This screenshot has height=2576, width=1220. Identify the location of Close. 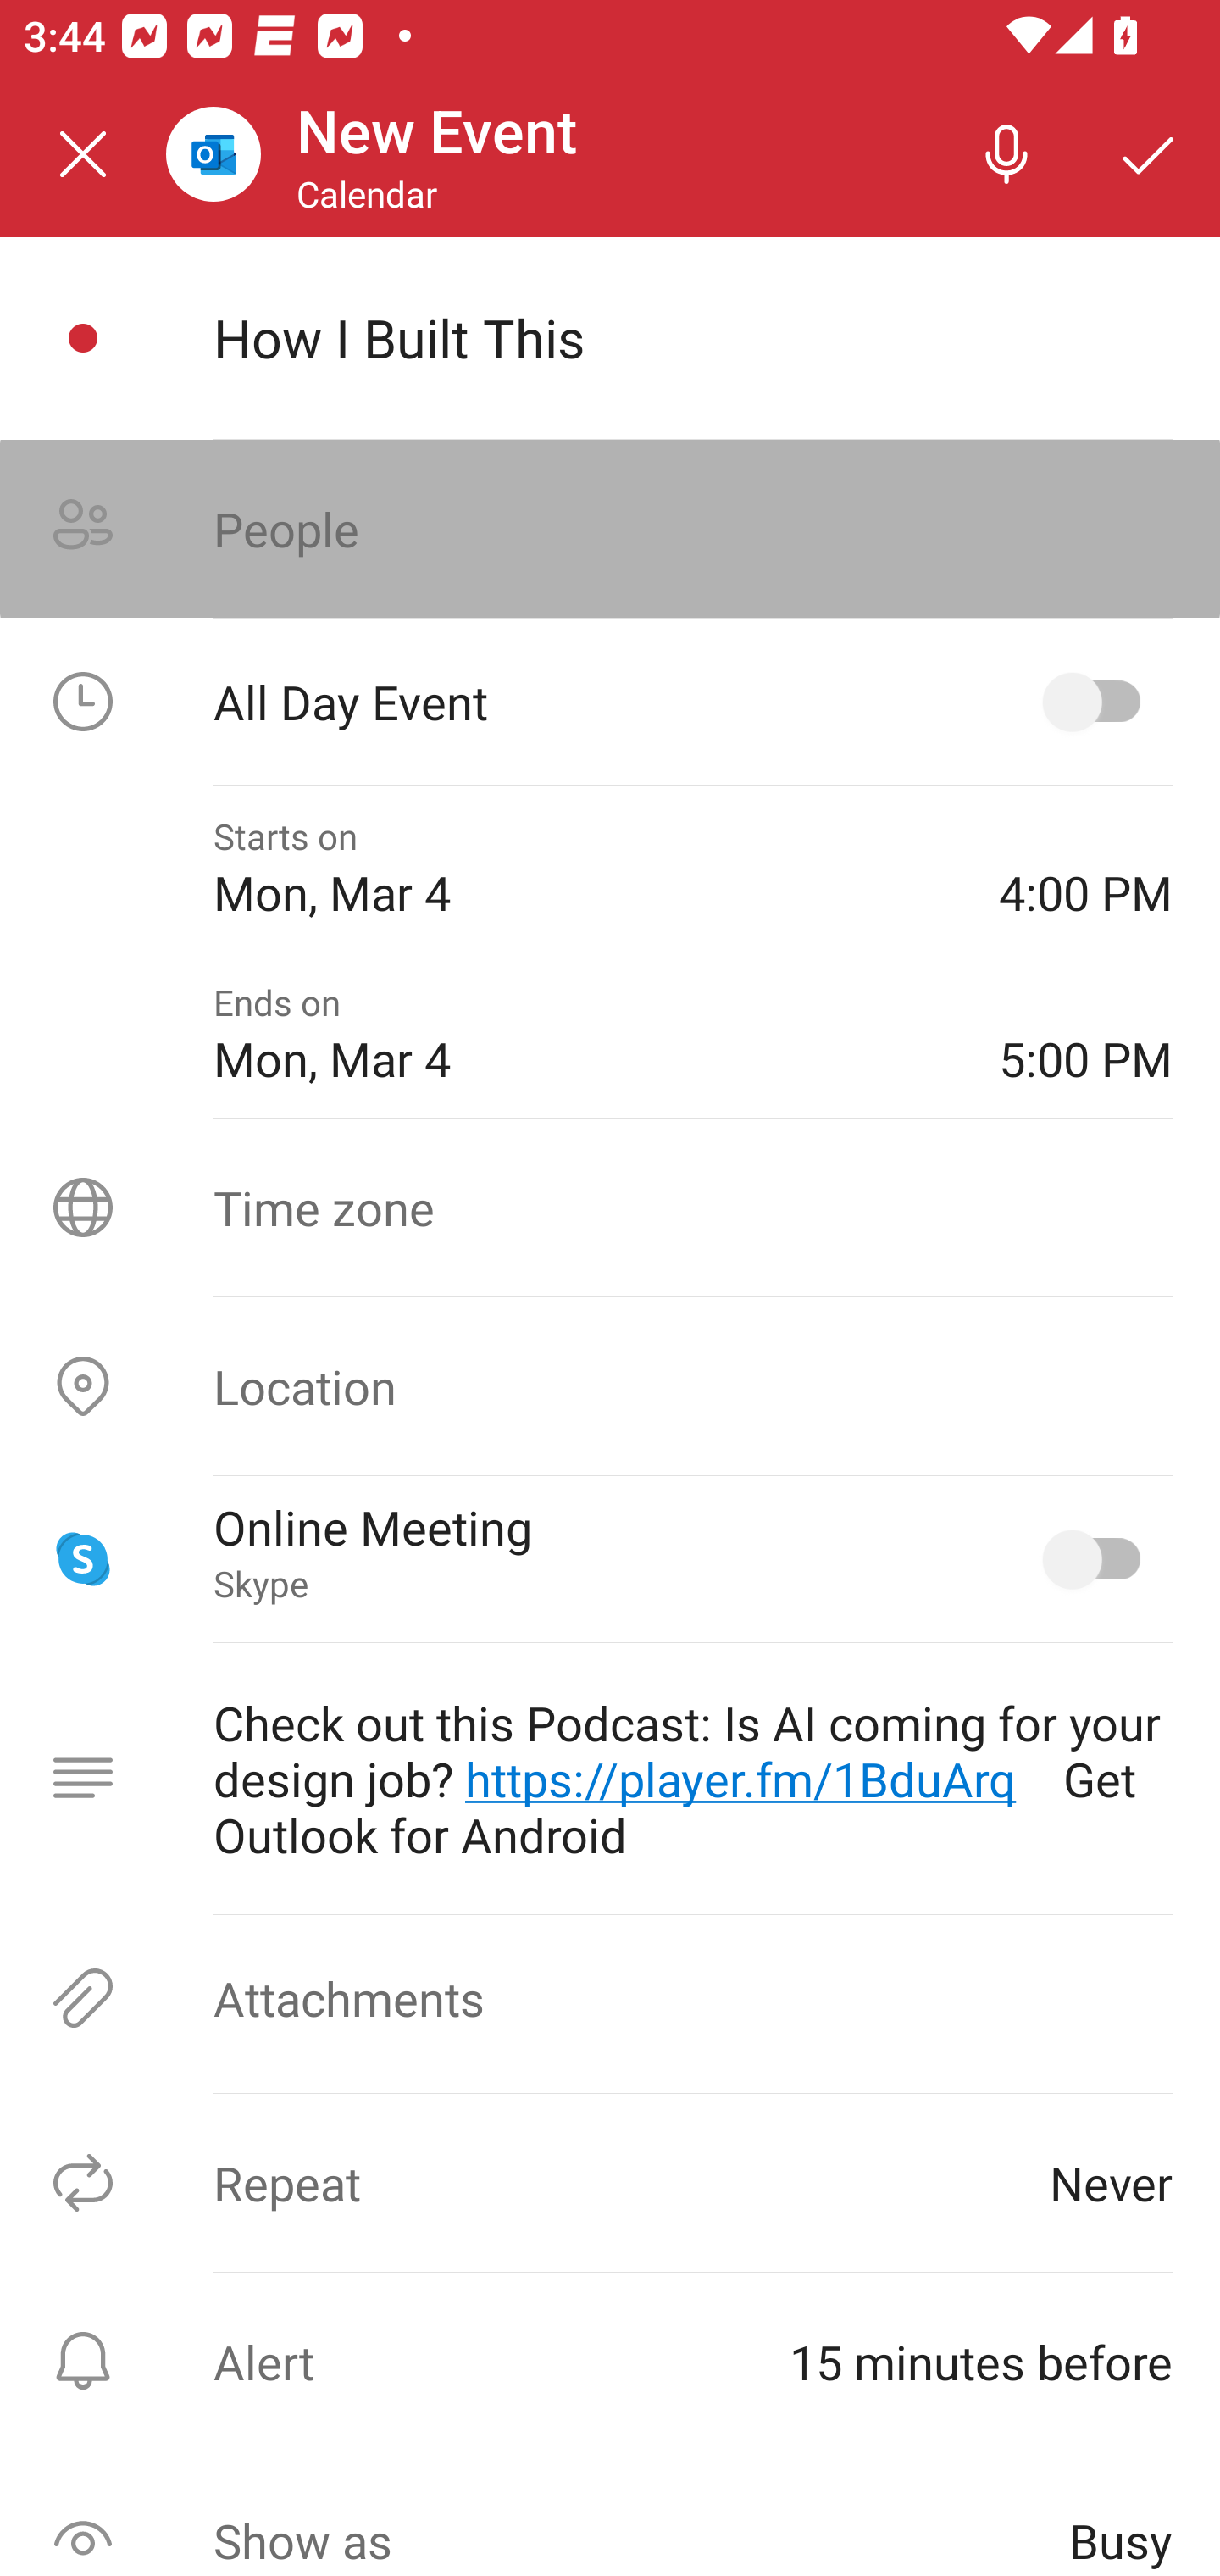
(83, 154).